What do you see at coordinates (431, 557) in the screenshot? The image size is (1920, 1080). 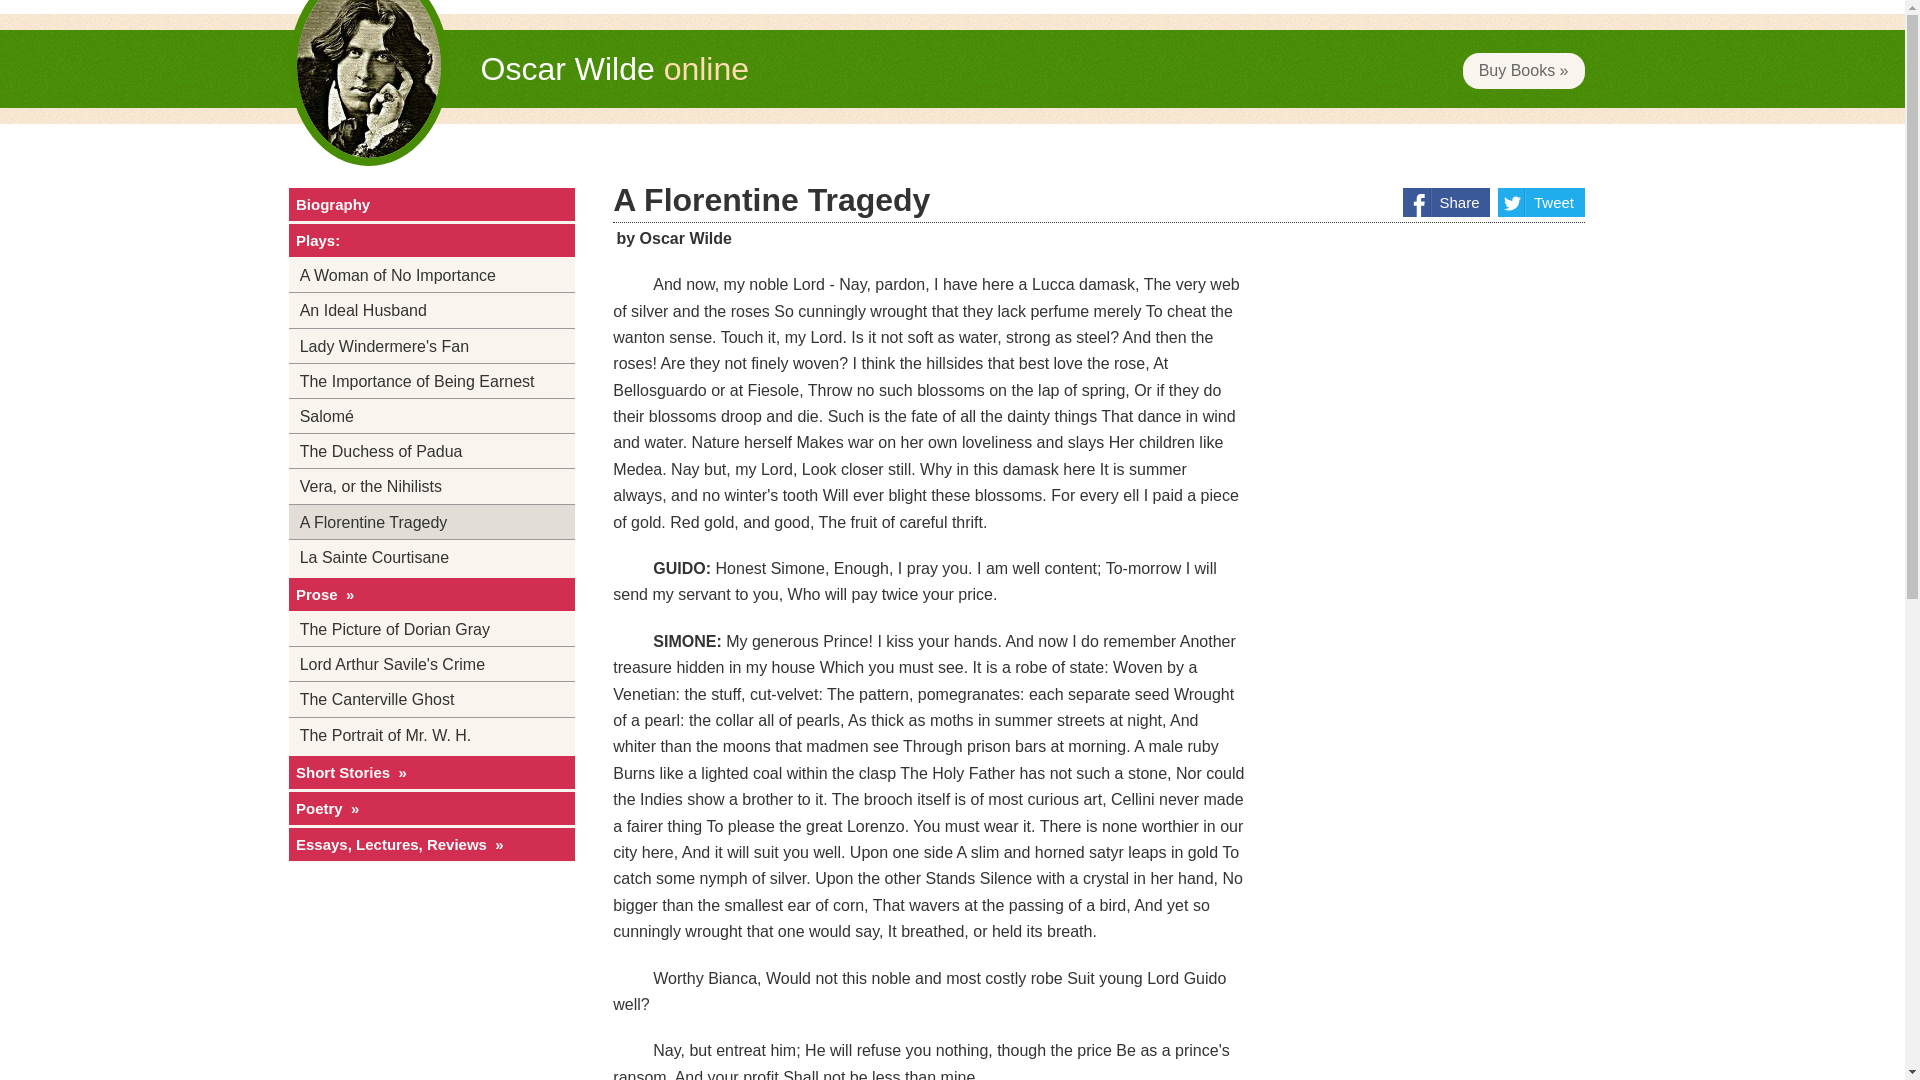 I see `La Sainte Courtisane` at bounding box center [431, 557].